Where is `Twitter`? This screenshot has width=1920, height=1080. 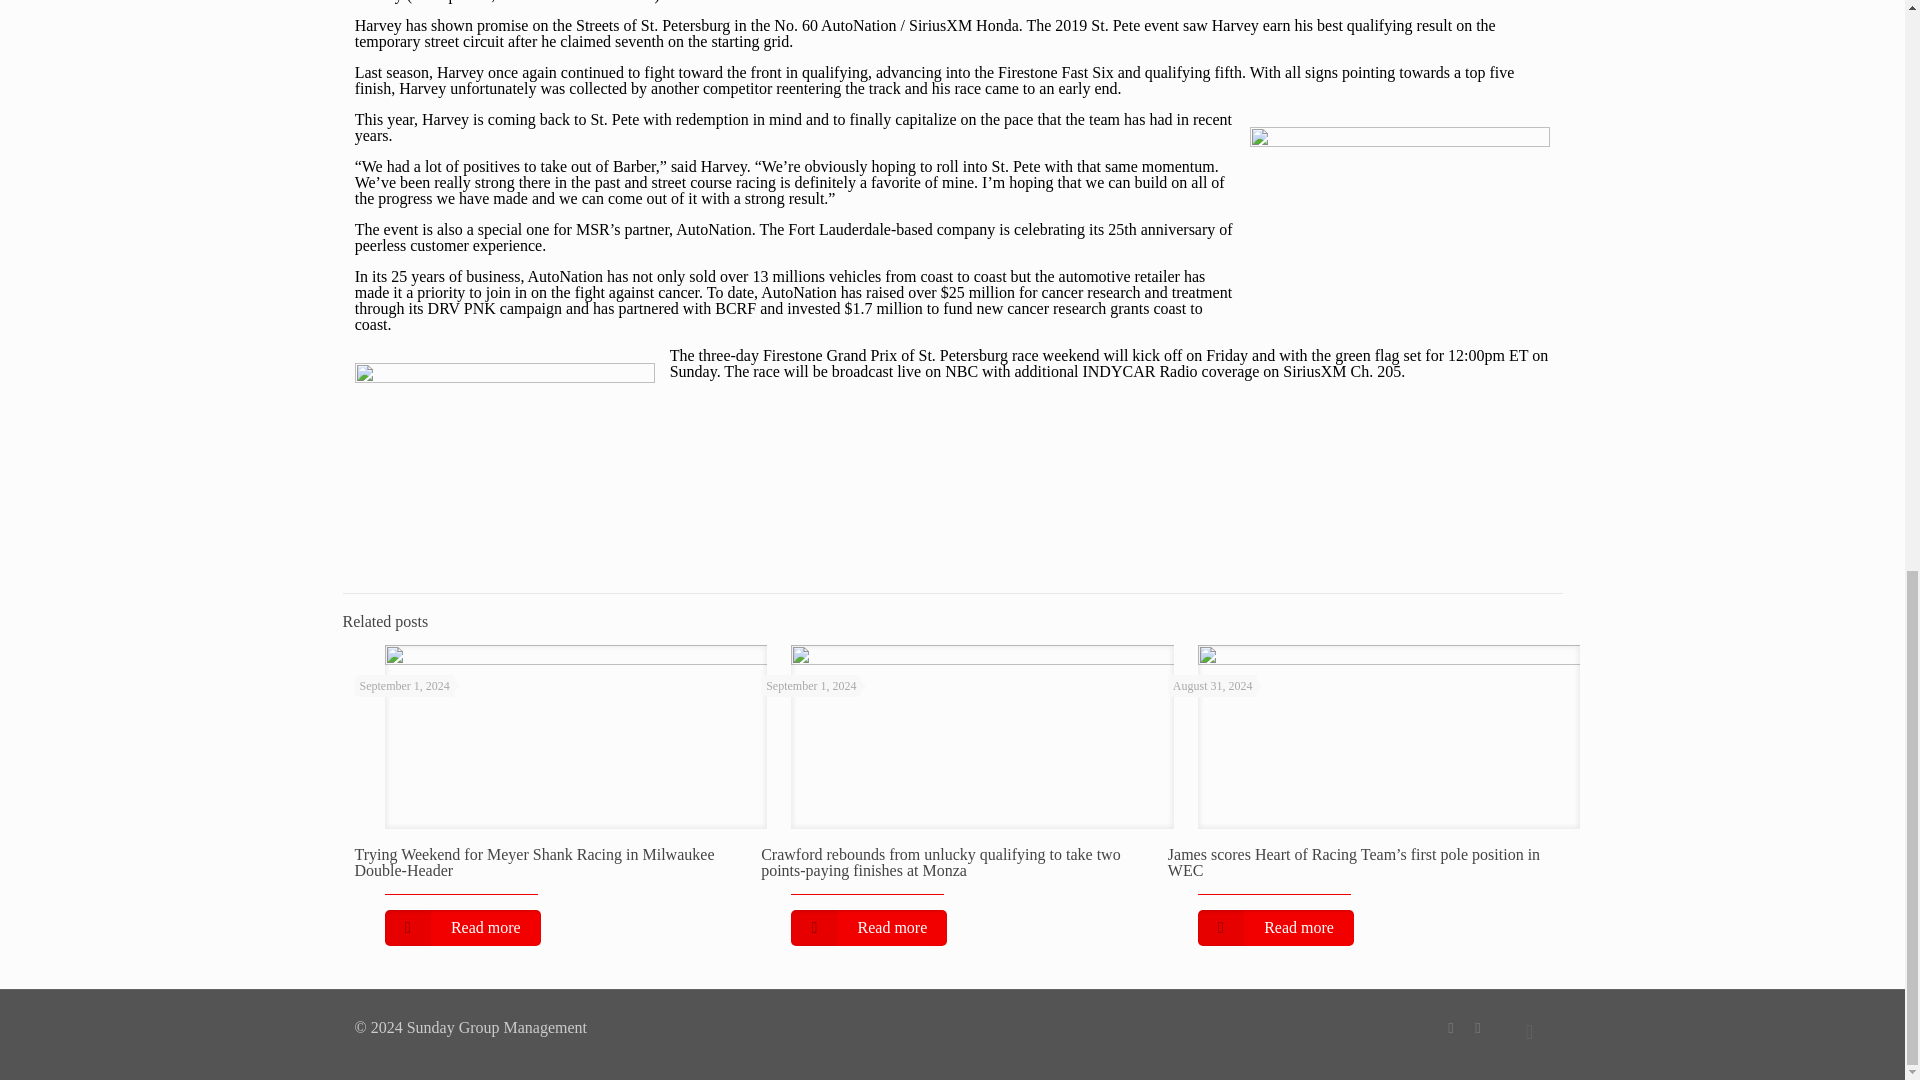 Twitter is located at coordinates (1478, 1027).